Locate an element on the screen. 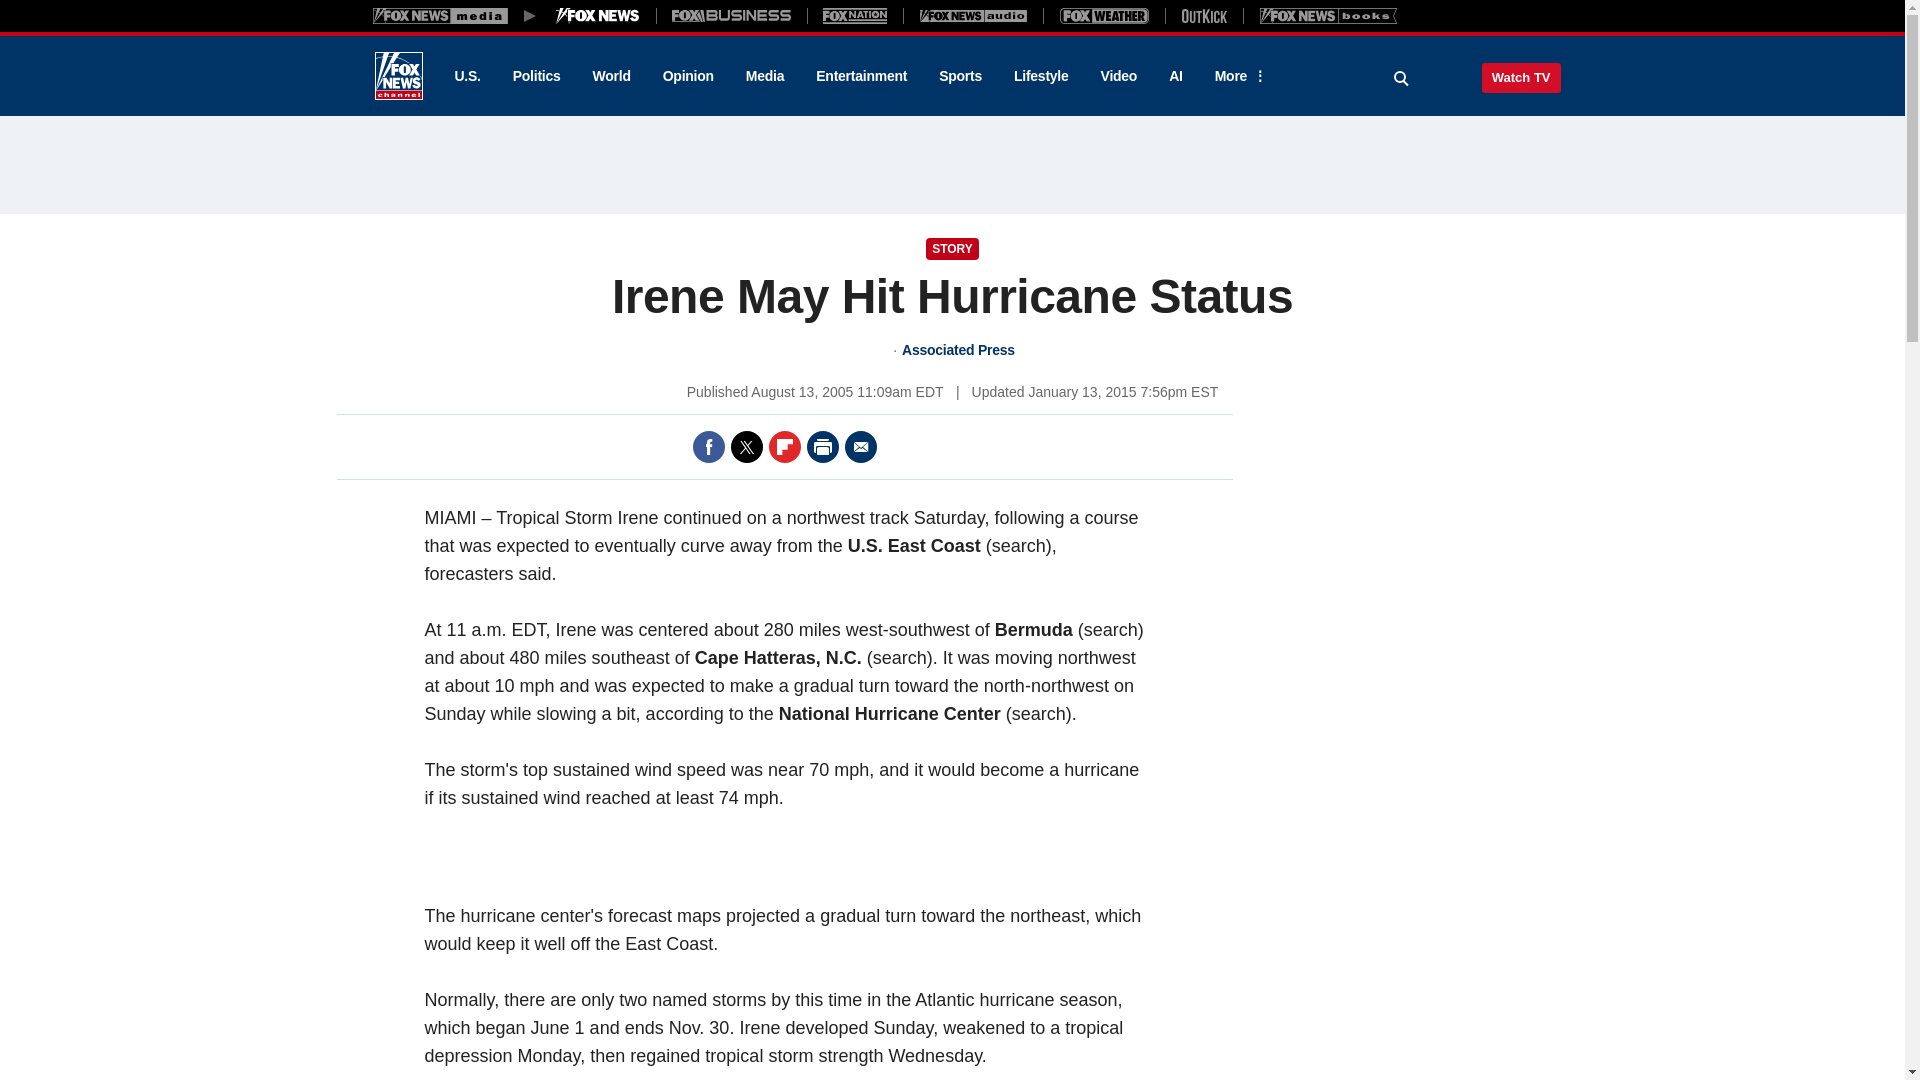 The height and width of the screenshot is (1080, 1920). Watch TV is located at coordinates (1521, 77).